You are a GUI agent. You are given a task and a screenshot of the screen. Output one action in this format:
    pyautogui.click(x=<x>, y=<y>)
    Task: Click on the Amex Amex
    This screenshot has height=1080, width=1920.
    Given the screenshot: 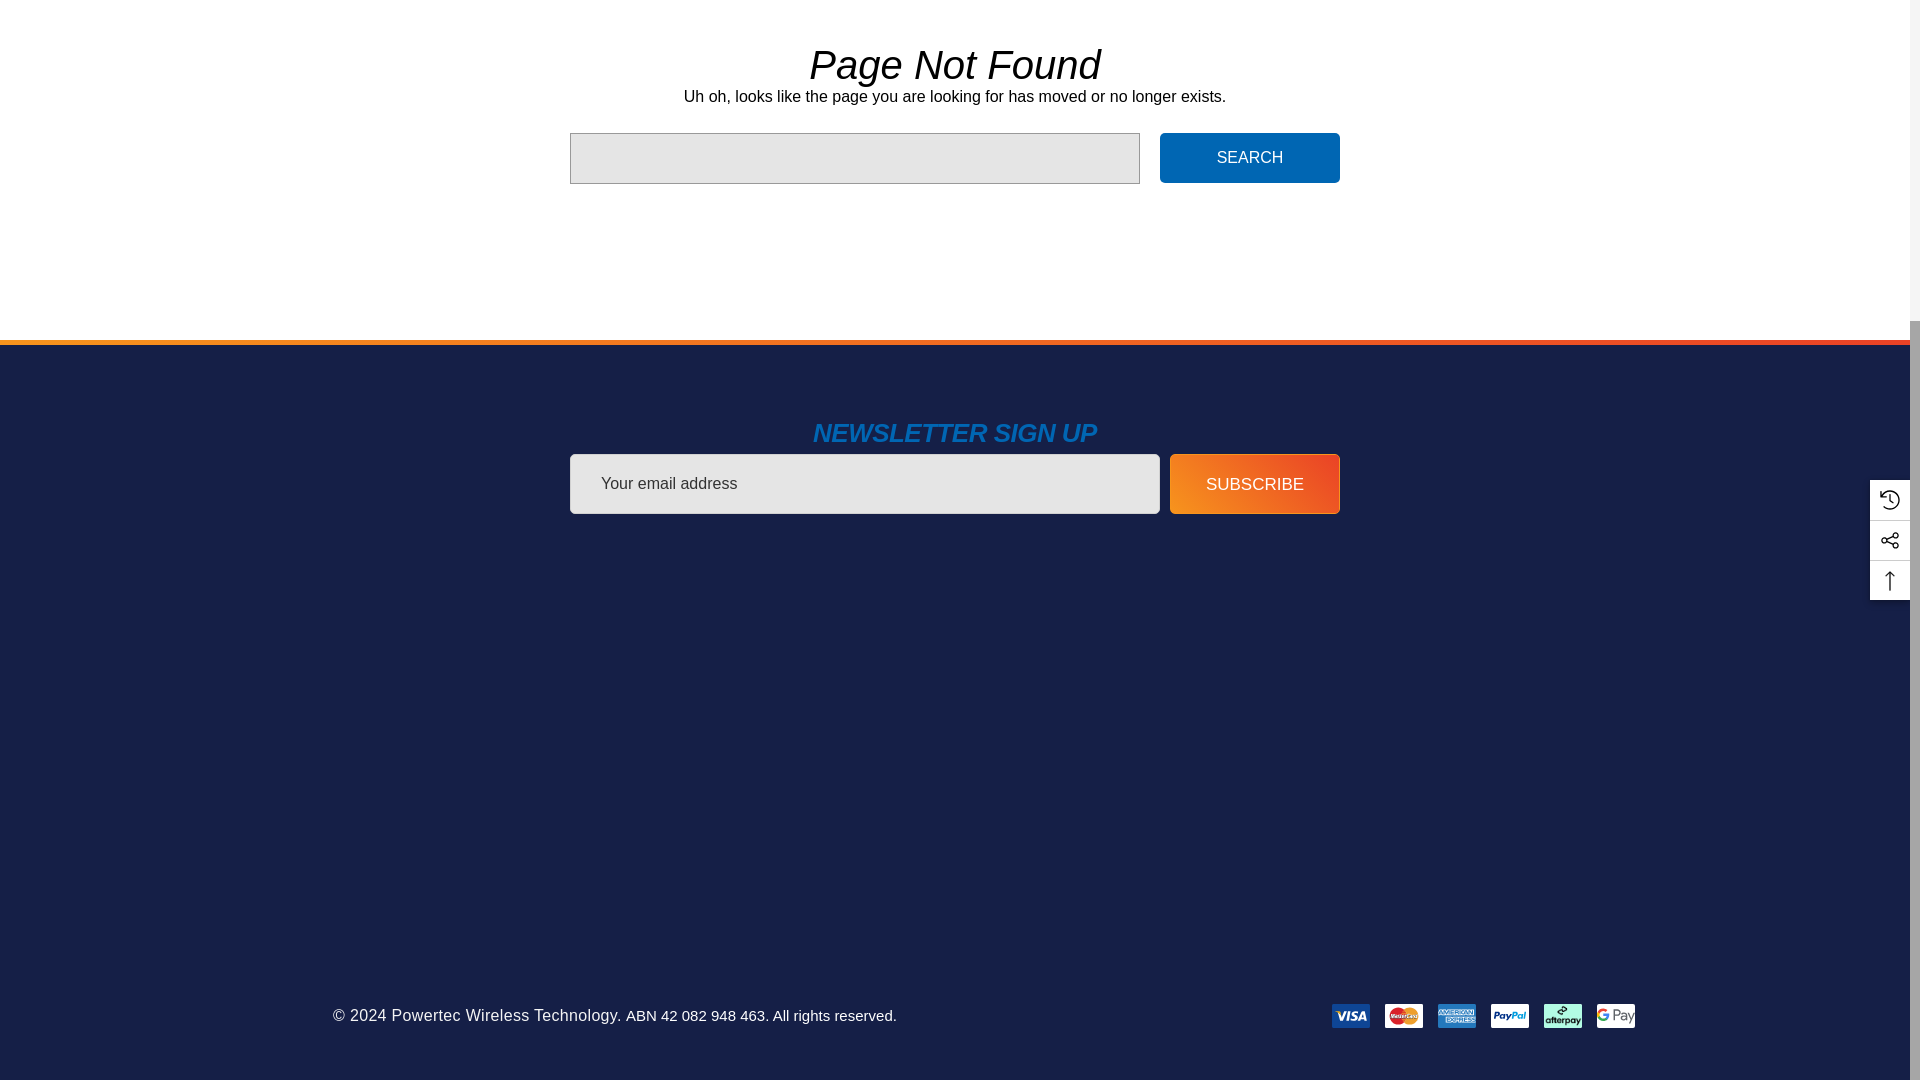 What is the action you would take?
    pyautogui.click(x=1457, y=1016)
    